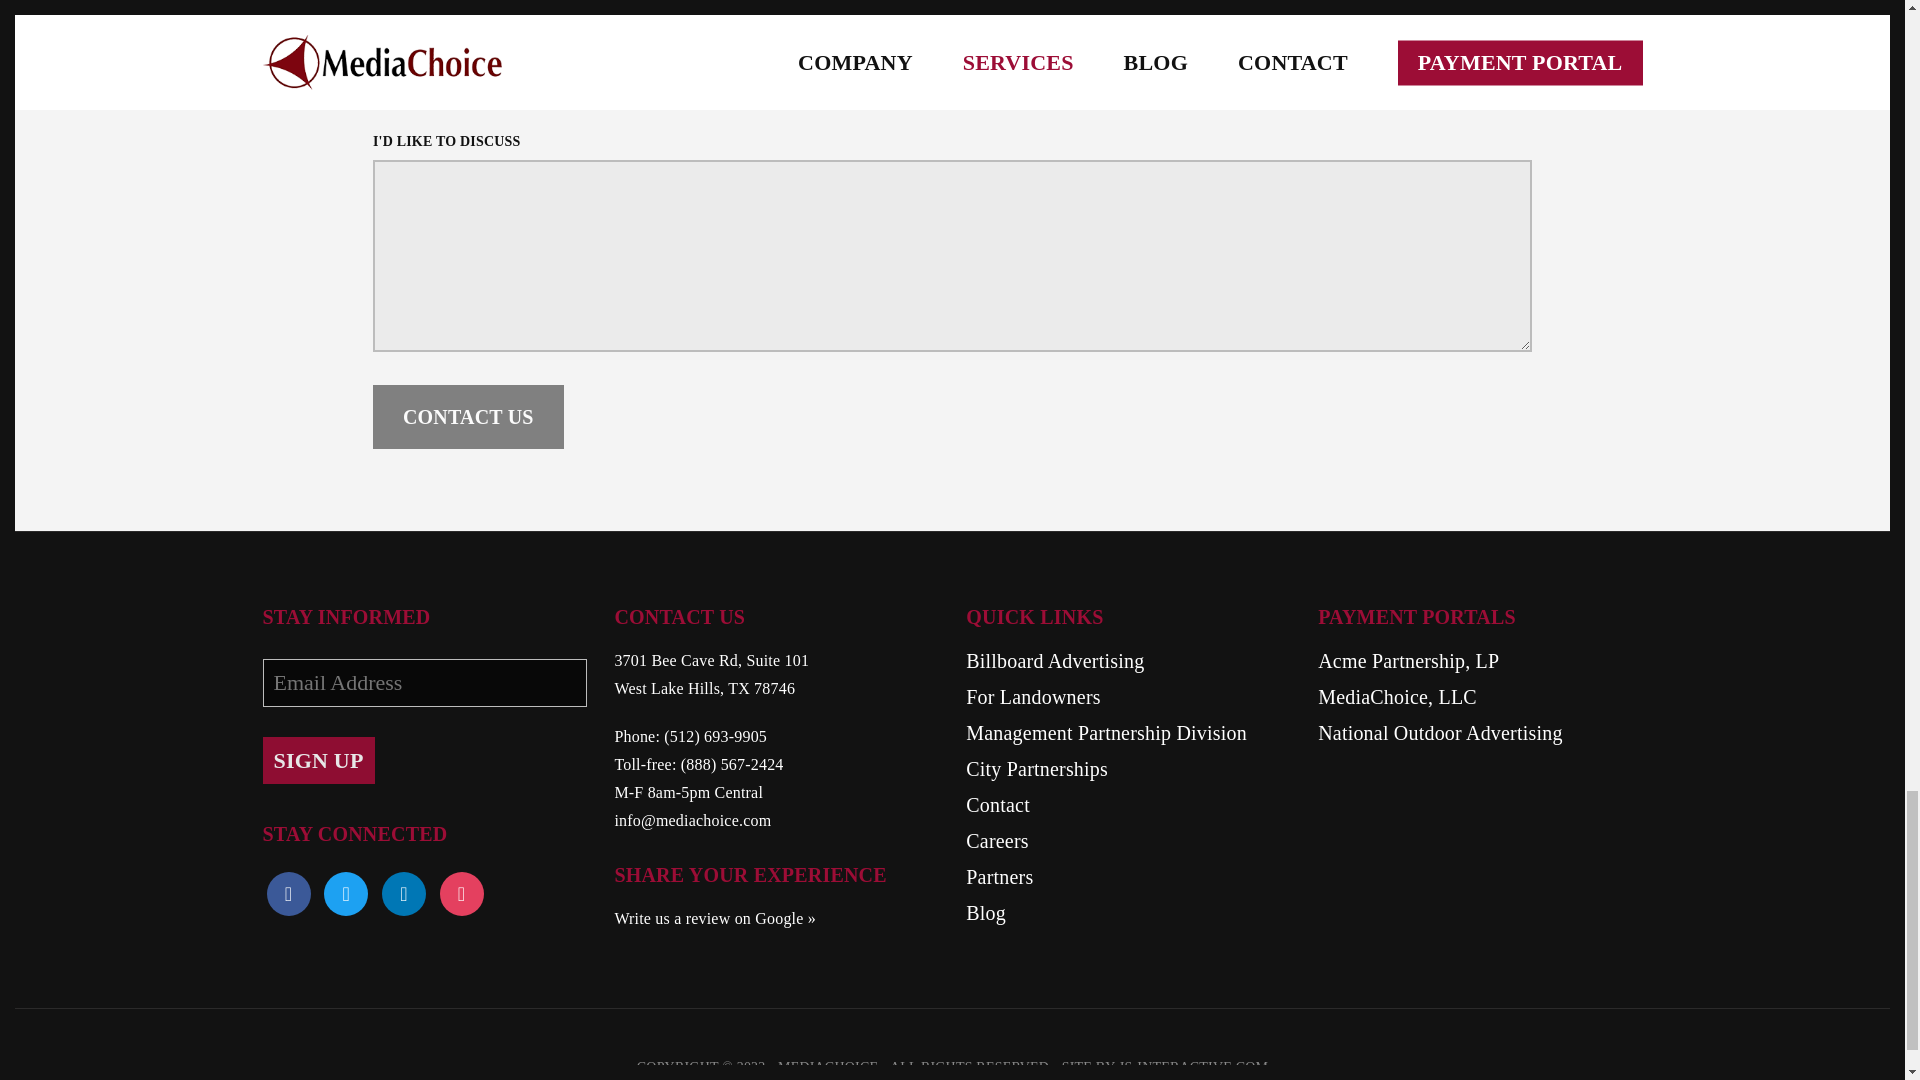 The height and width of the screenshot is (1080, 1920). Describe the element at coordinates (1128, 876) in the screenshot. I see `Partners` at that location.